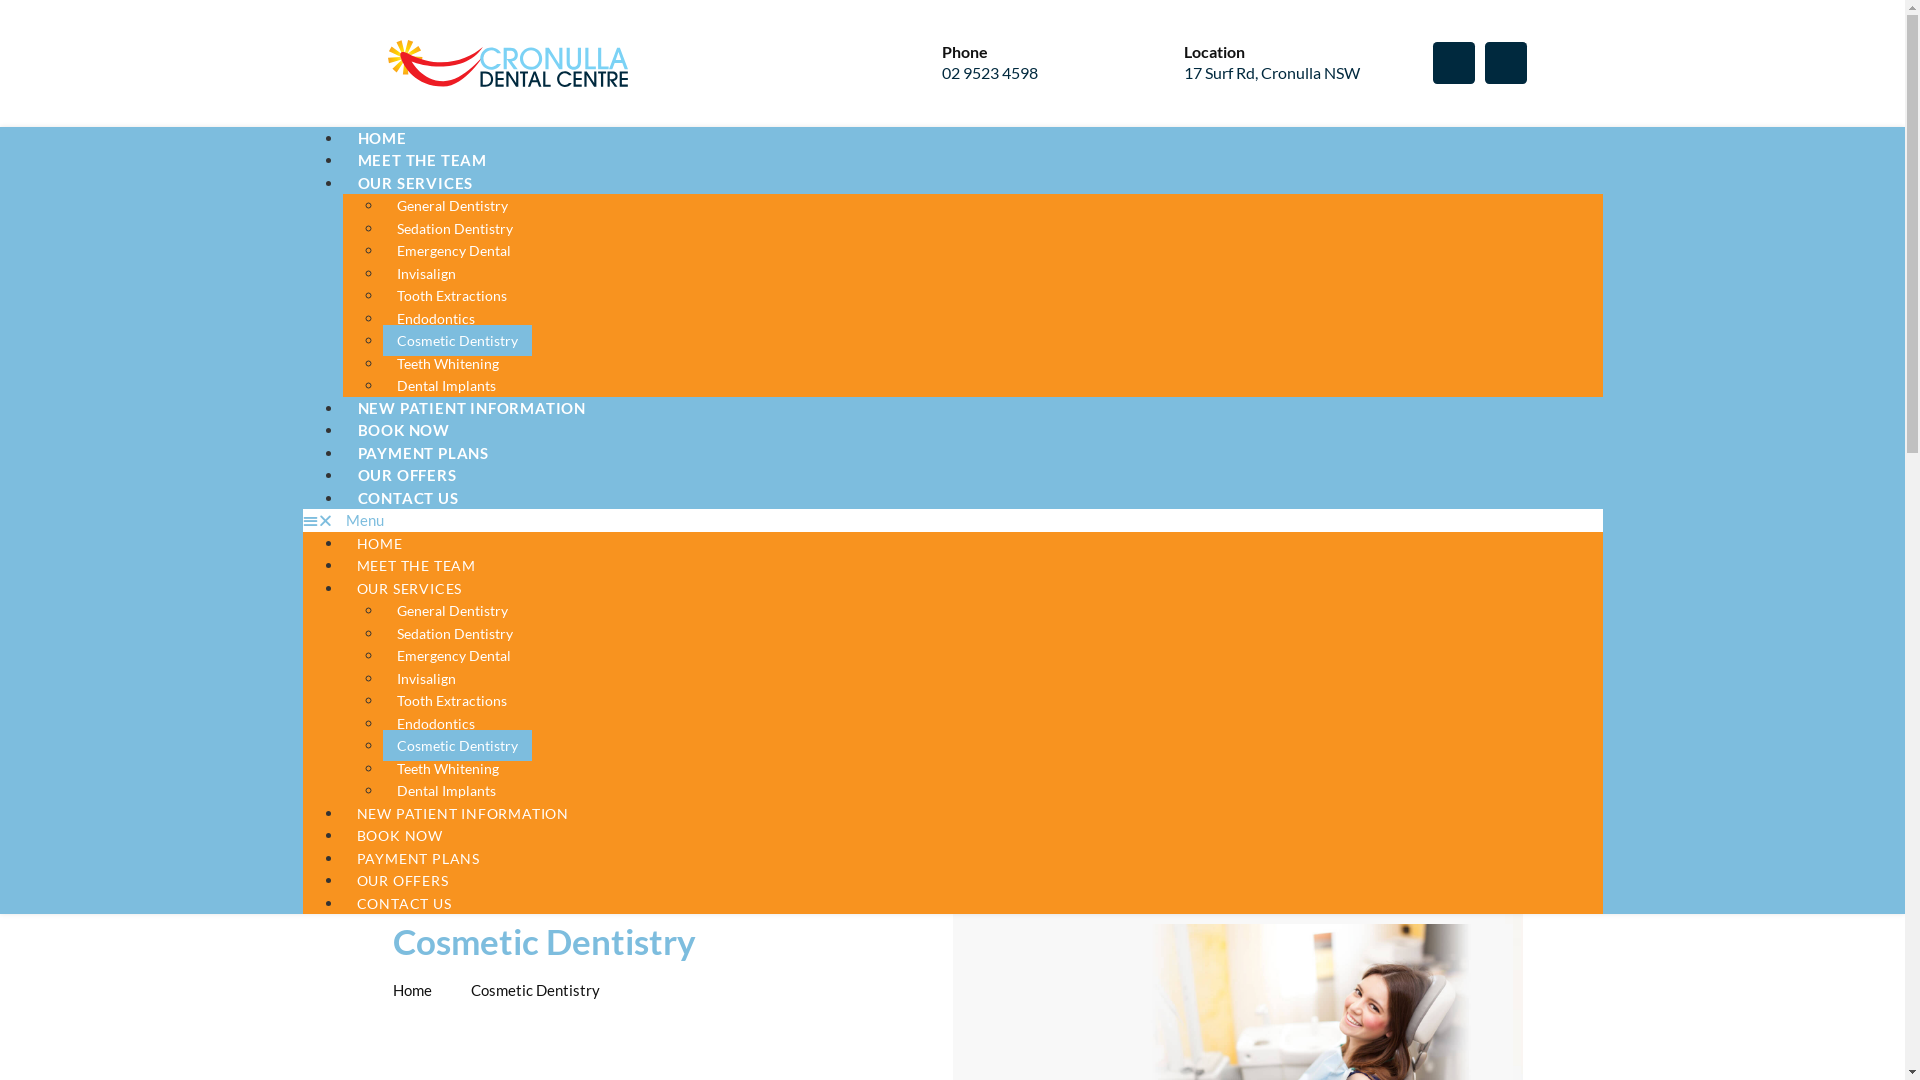  I want to click on Emergency Dental, so click(453, 656).